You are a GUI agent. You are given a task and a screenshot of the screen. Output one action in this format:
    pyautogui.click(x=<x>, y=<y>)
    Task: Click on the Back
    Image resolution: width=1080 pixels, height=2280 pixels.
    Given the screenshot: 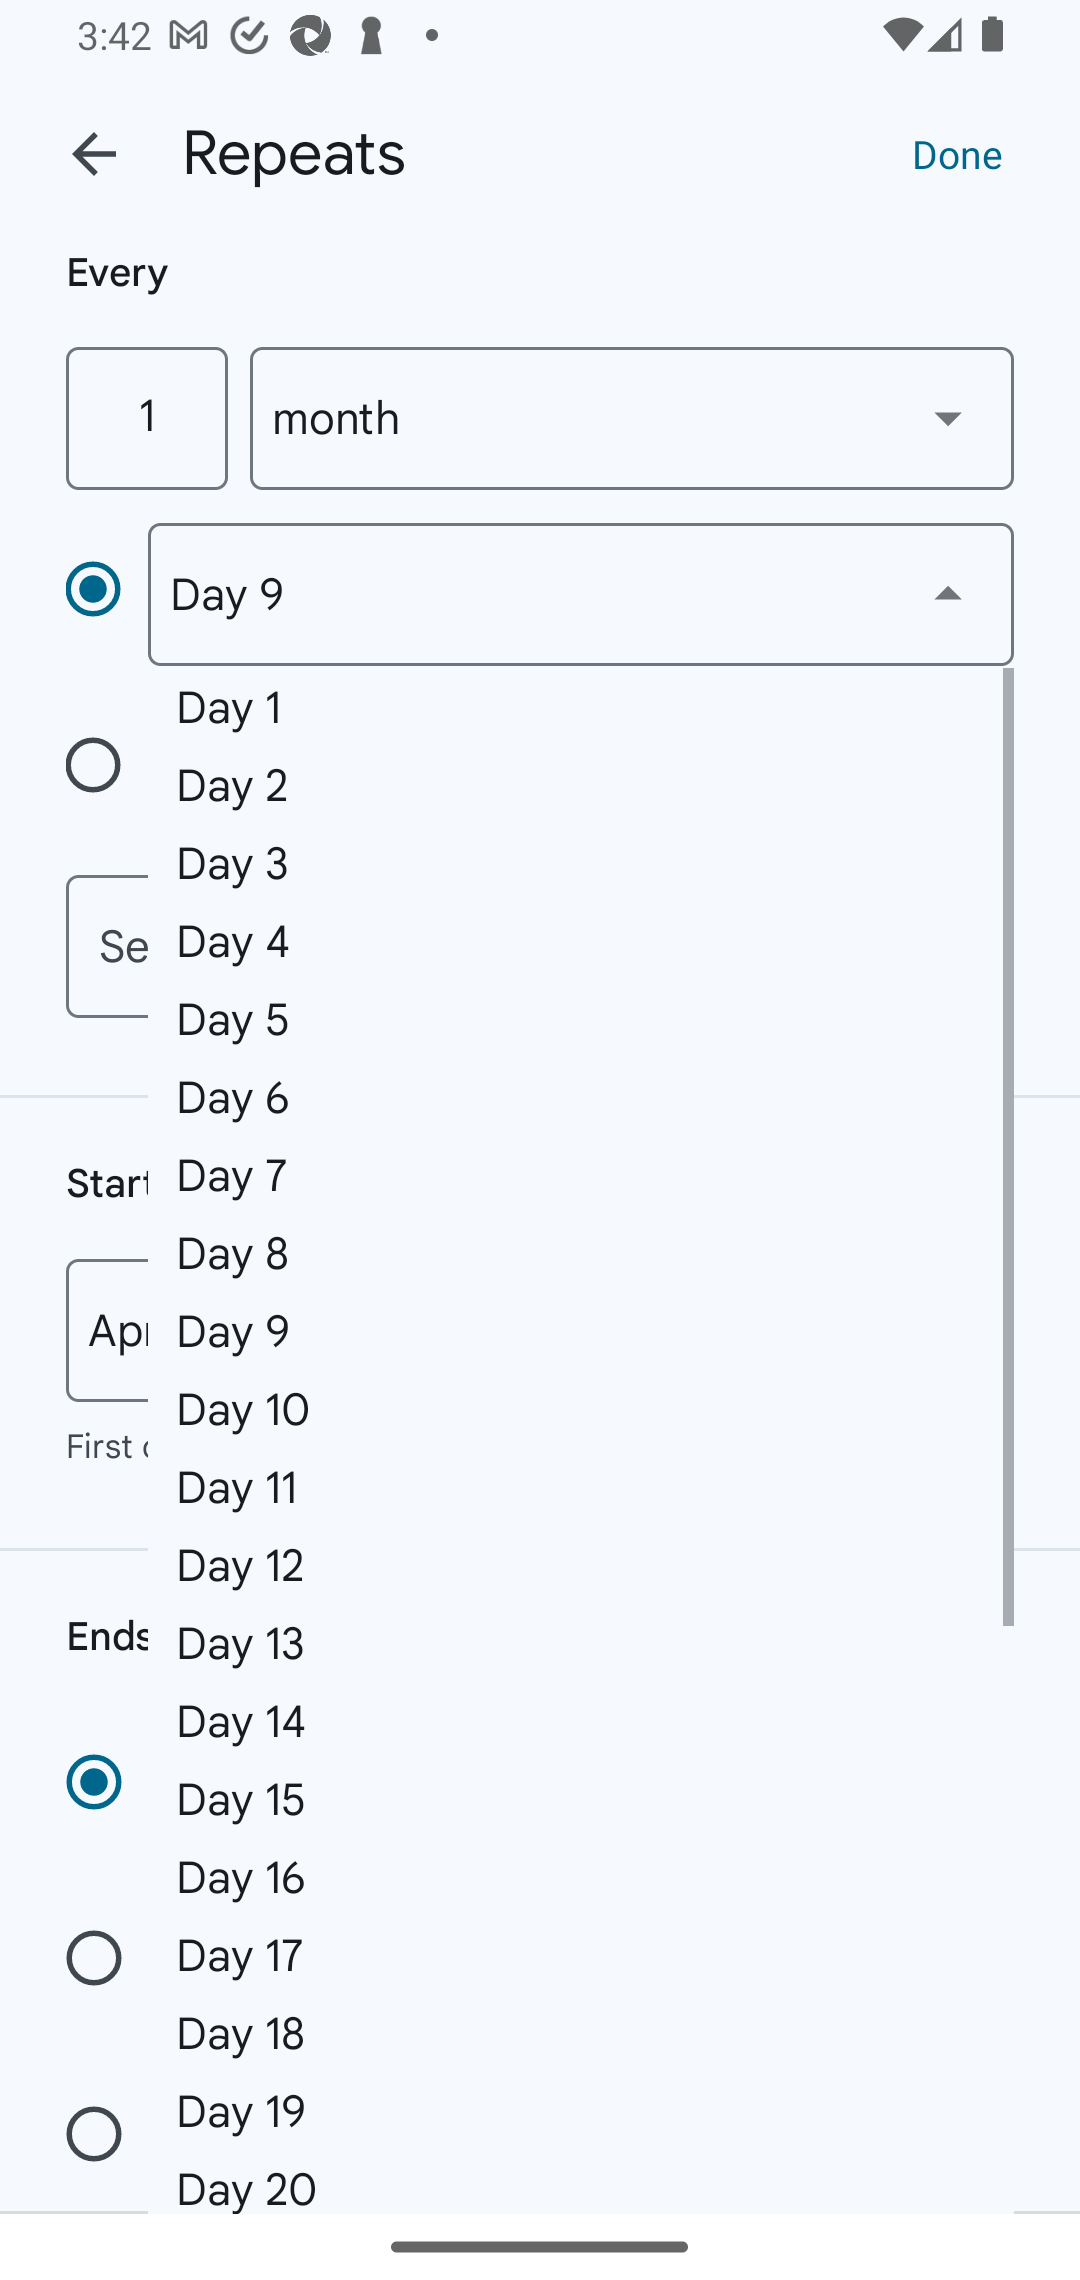 What is the action you would take?
    pyautogui.click(x=94, y=154)
    